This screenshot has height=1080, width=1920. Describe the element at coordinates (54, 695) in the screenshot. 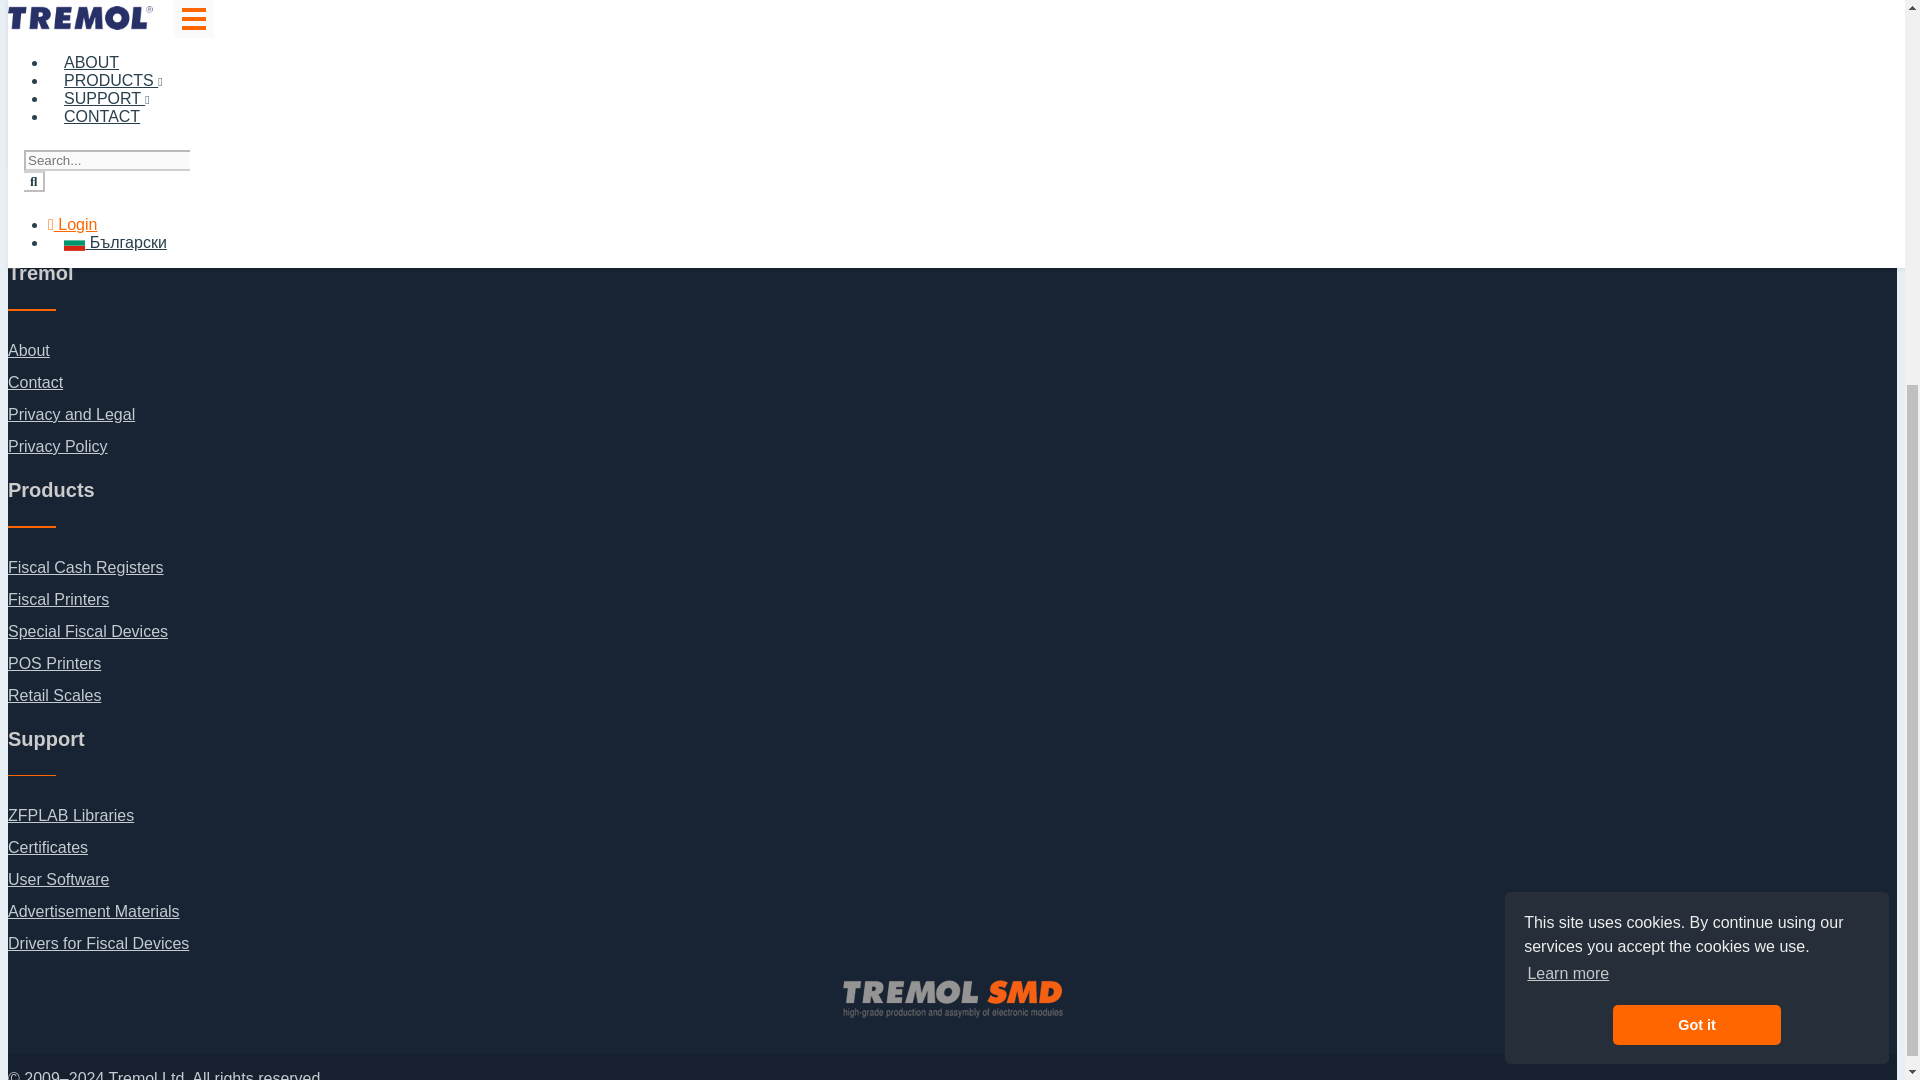

I see `Retail Scales` at that location.